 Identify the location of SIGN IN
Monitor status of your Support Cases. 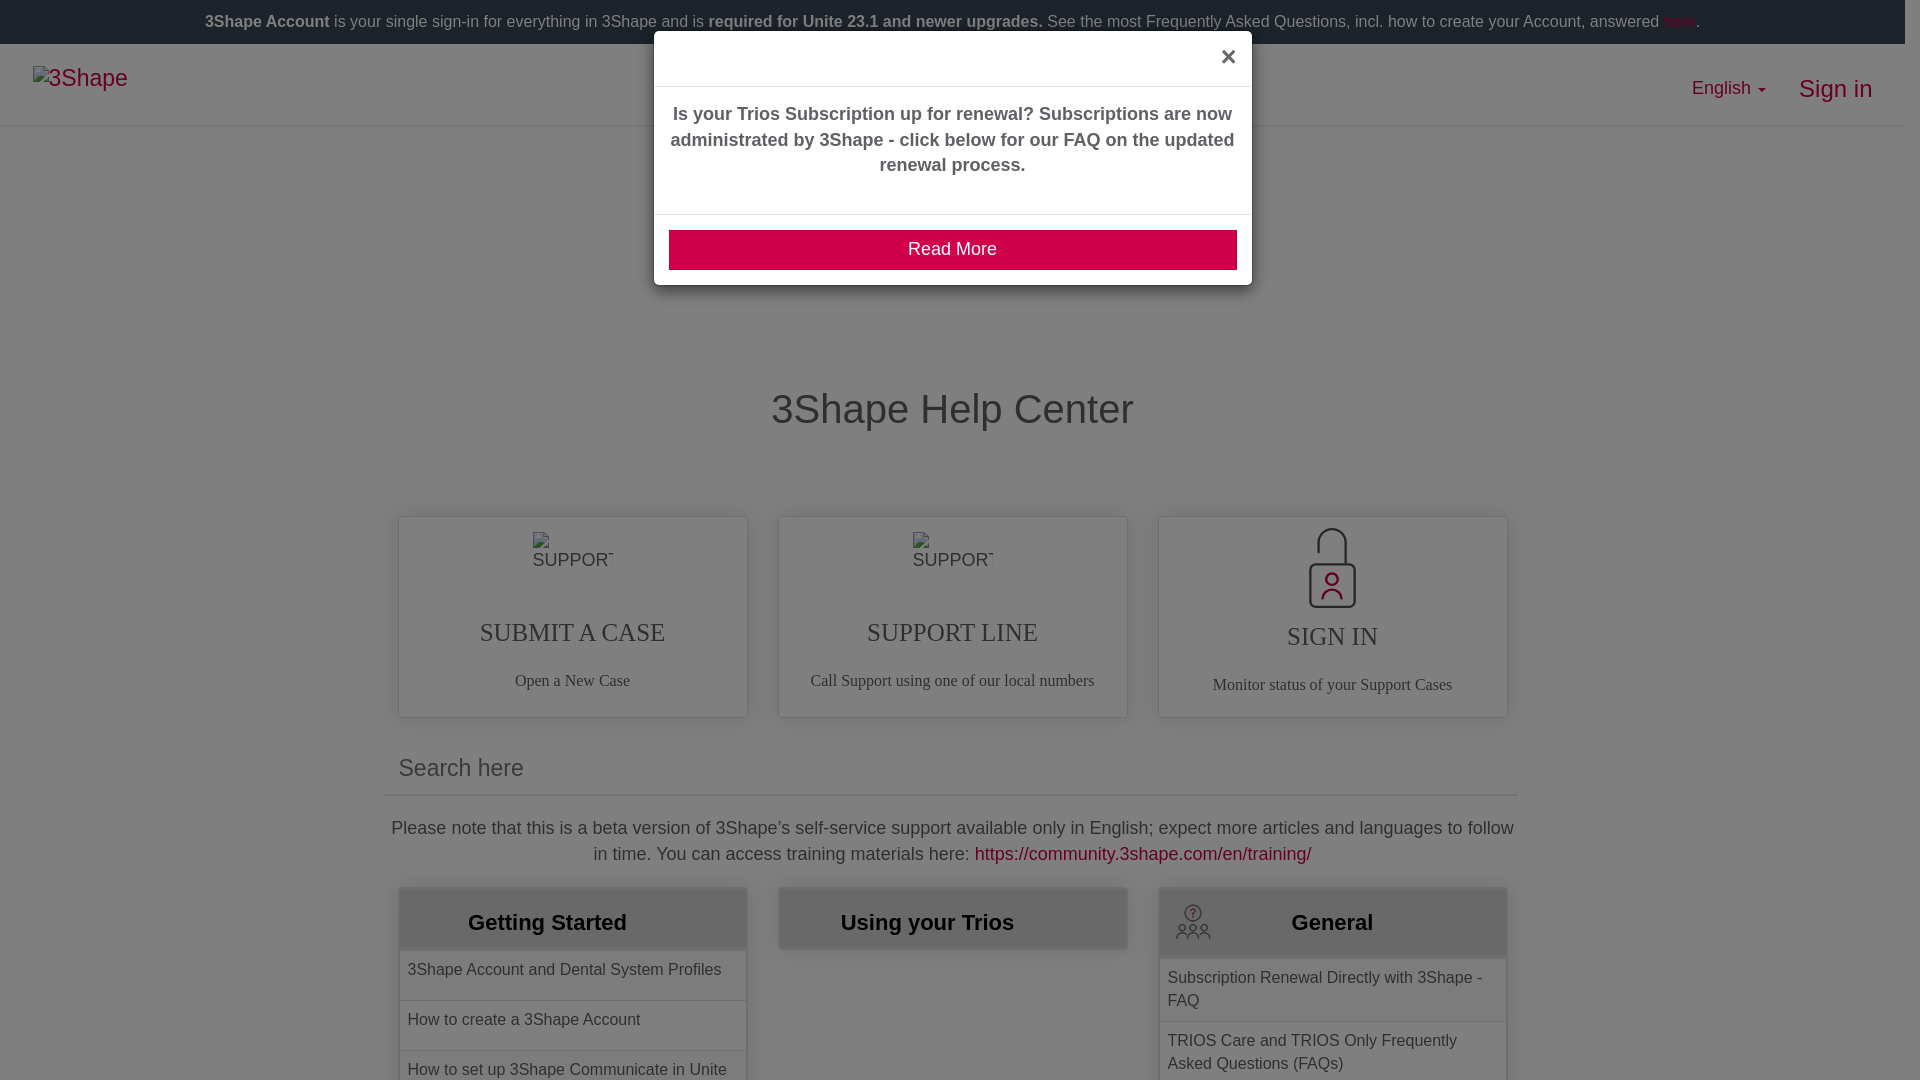
(1332, 617).